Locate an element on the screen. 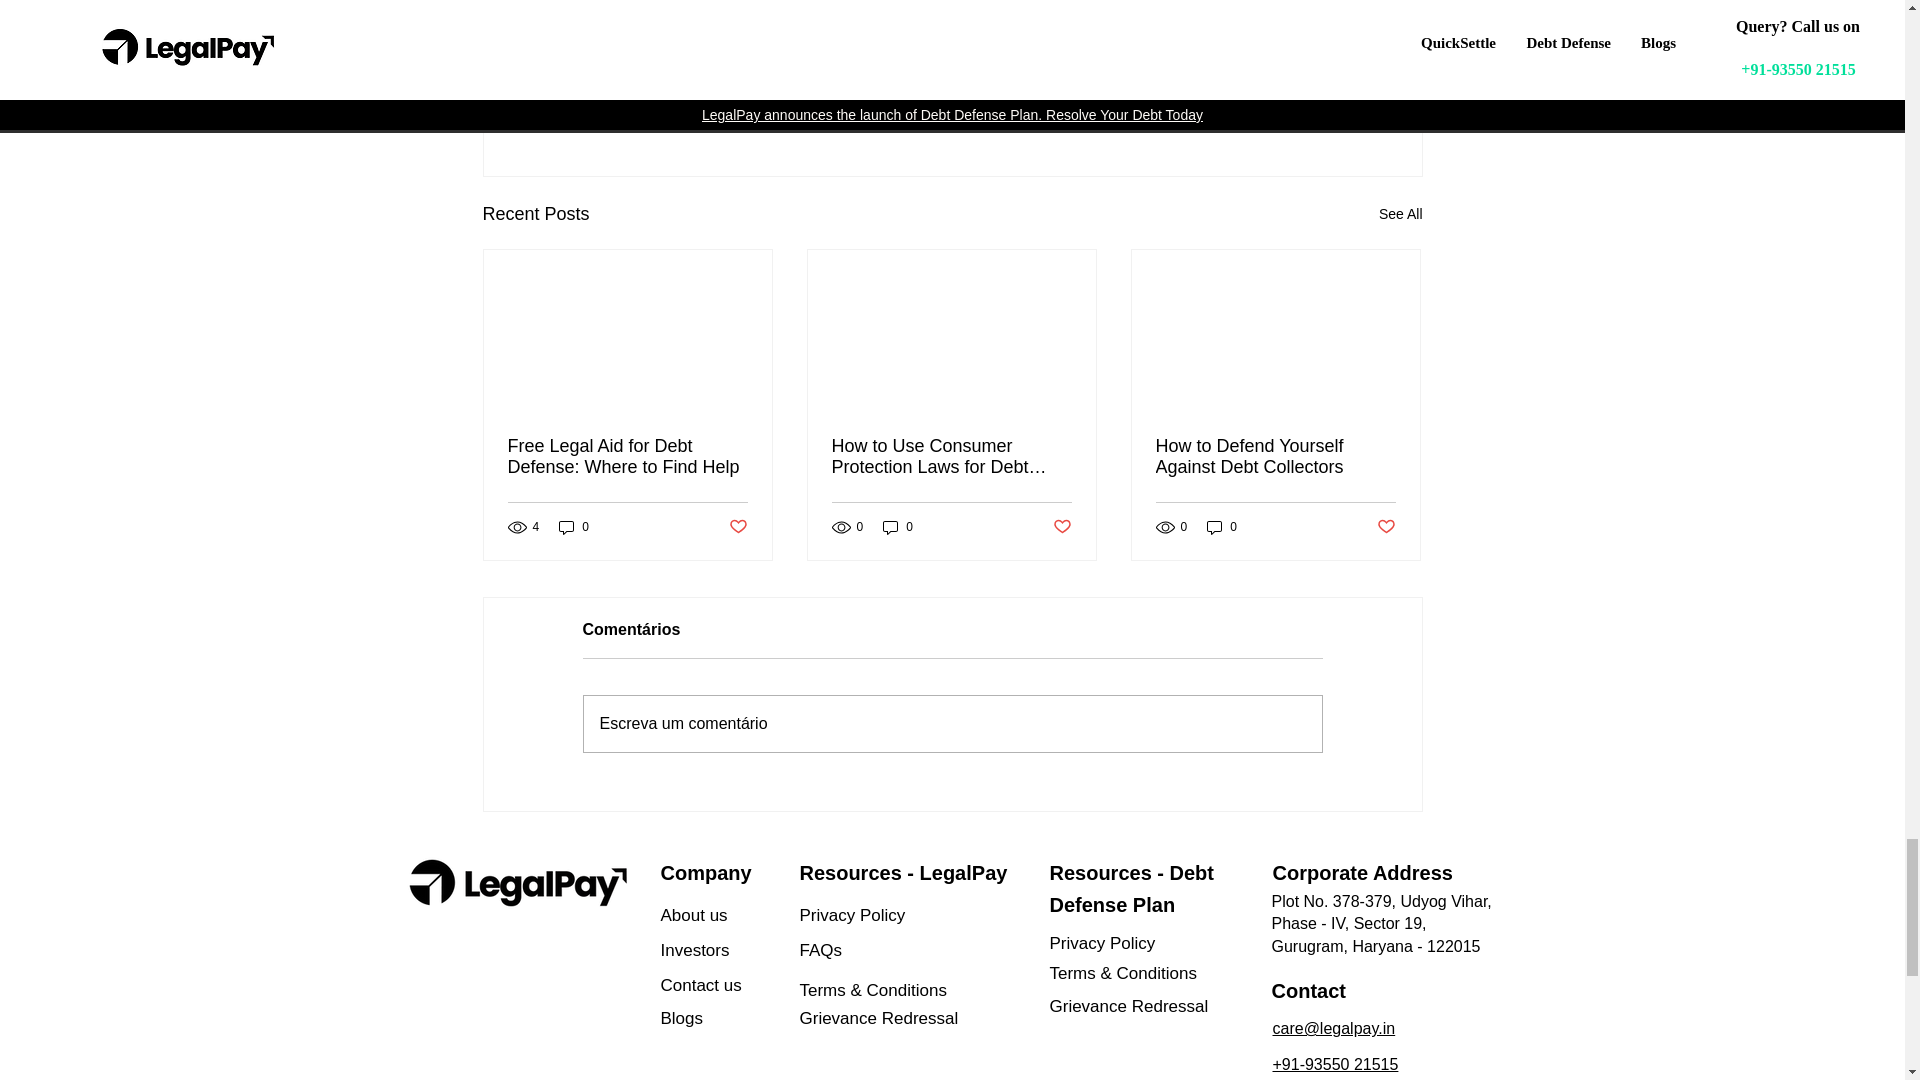 Image resolution: width=1920 pixels, height=1080 pixels. Privacy Policy is located at coordinates (1306, 105).